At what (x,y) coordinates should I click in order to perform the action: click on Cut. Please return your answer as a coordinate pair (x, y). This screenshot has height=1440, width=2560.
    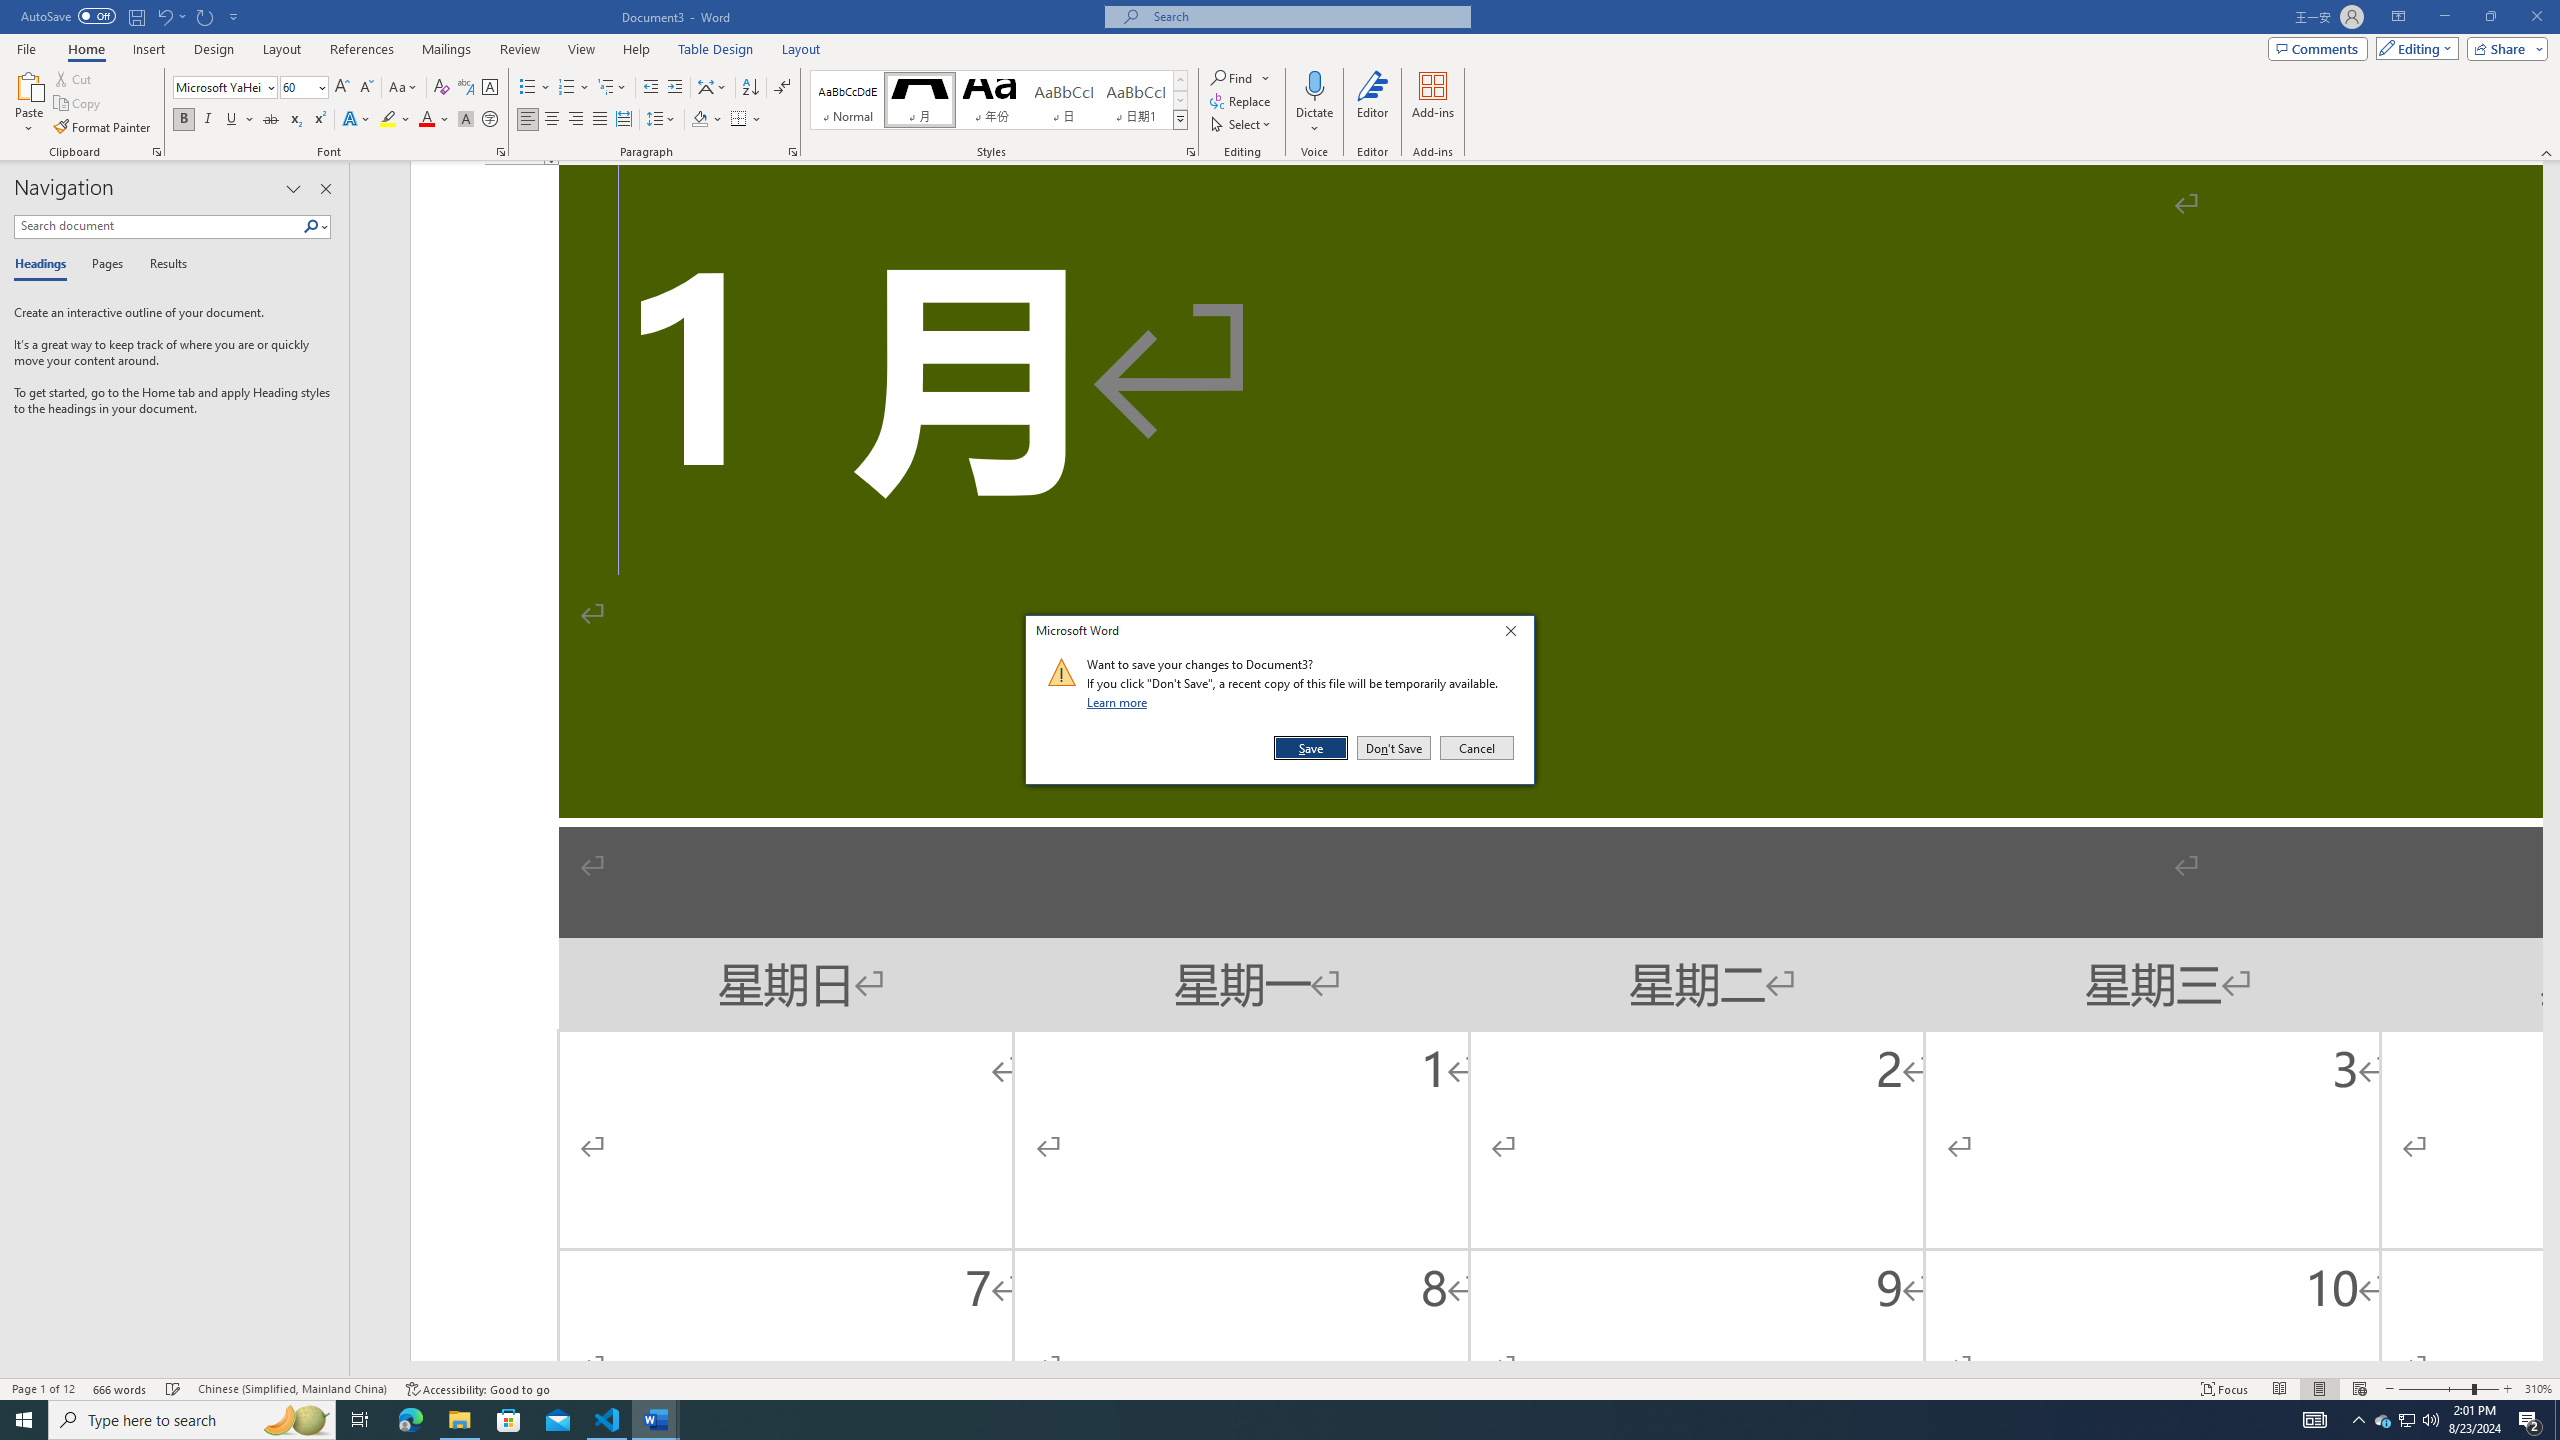
    Looking at the image, I should click on (74, 78).